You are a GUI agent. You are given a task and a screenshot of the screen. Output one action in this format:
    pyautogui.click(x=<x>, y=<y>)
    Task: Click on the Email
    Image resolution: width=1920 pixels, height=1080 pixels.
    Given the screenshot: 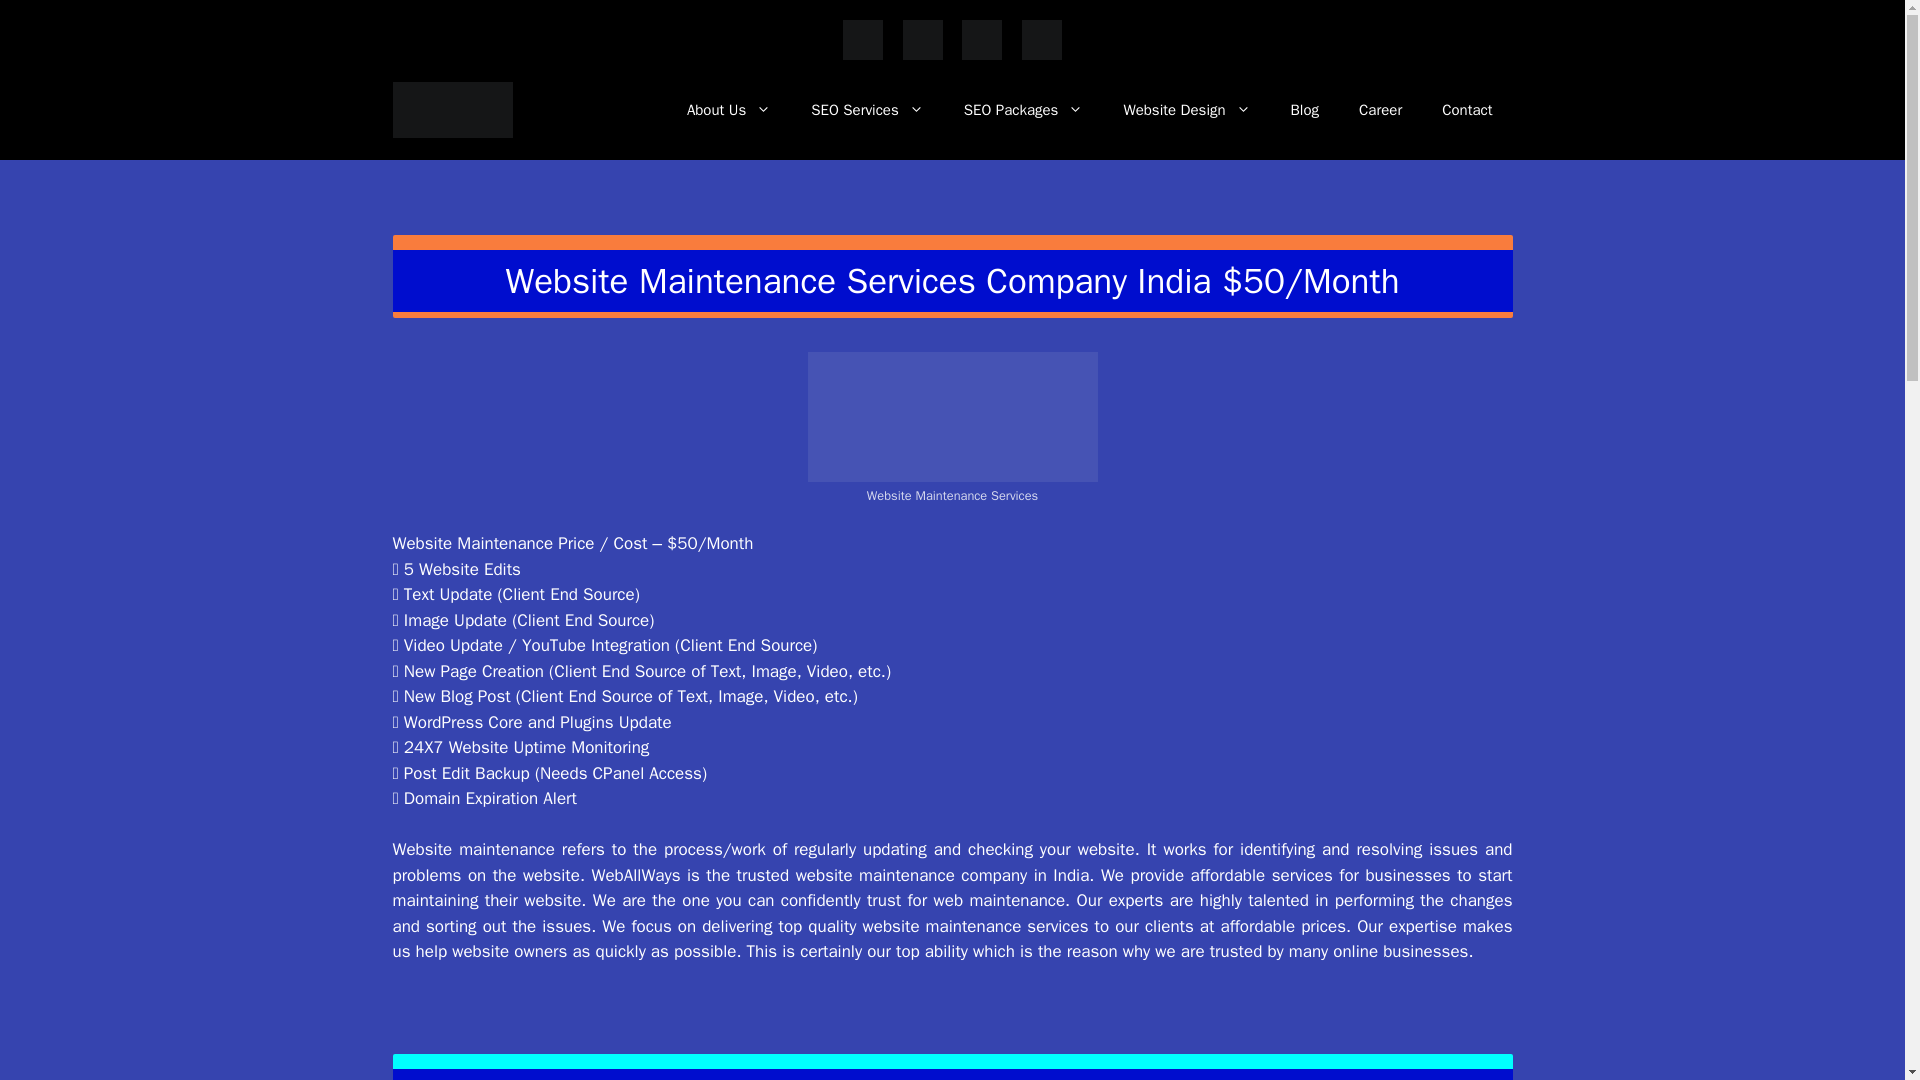 What is the action you would take?
    pyautogui.click(x=982, y=40)
    